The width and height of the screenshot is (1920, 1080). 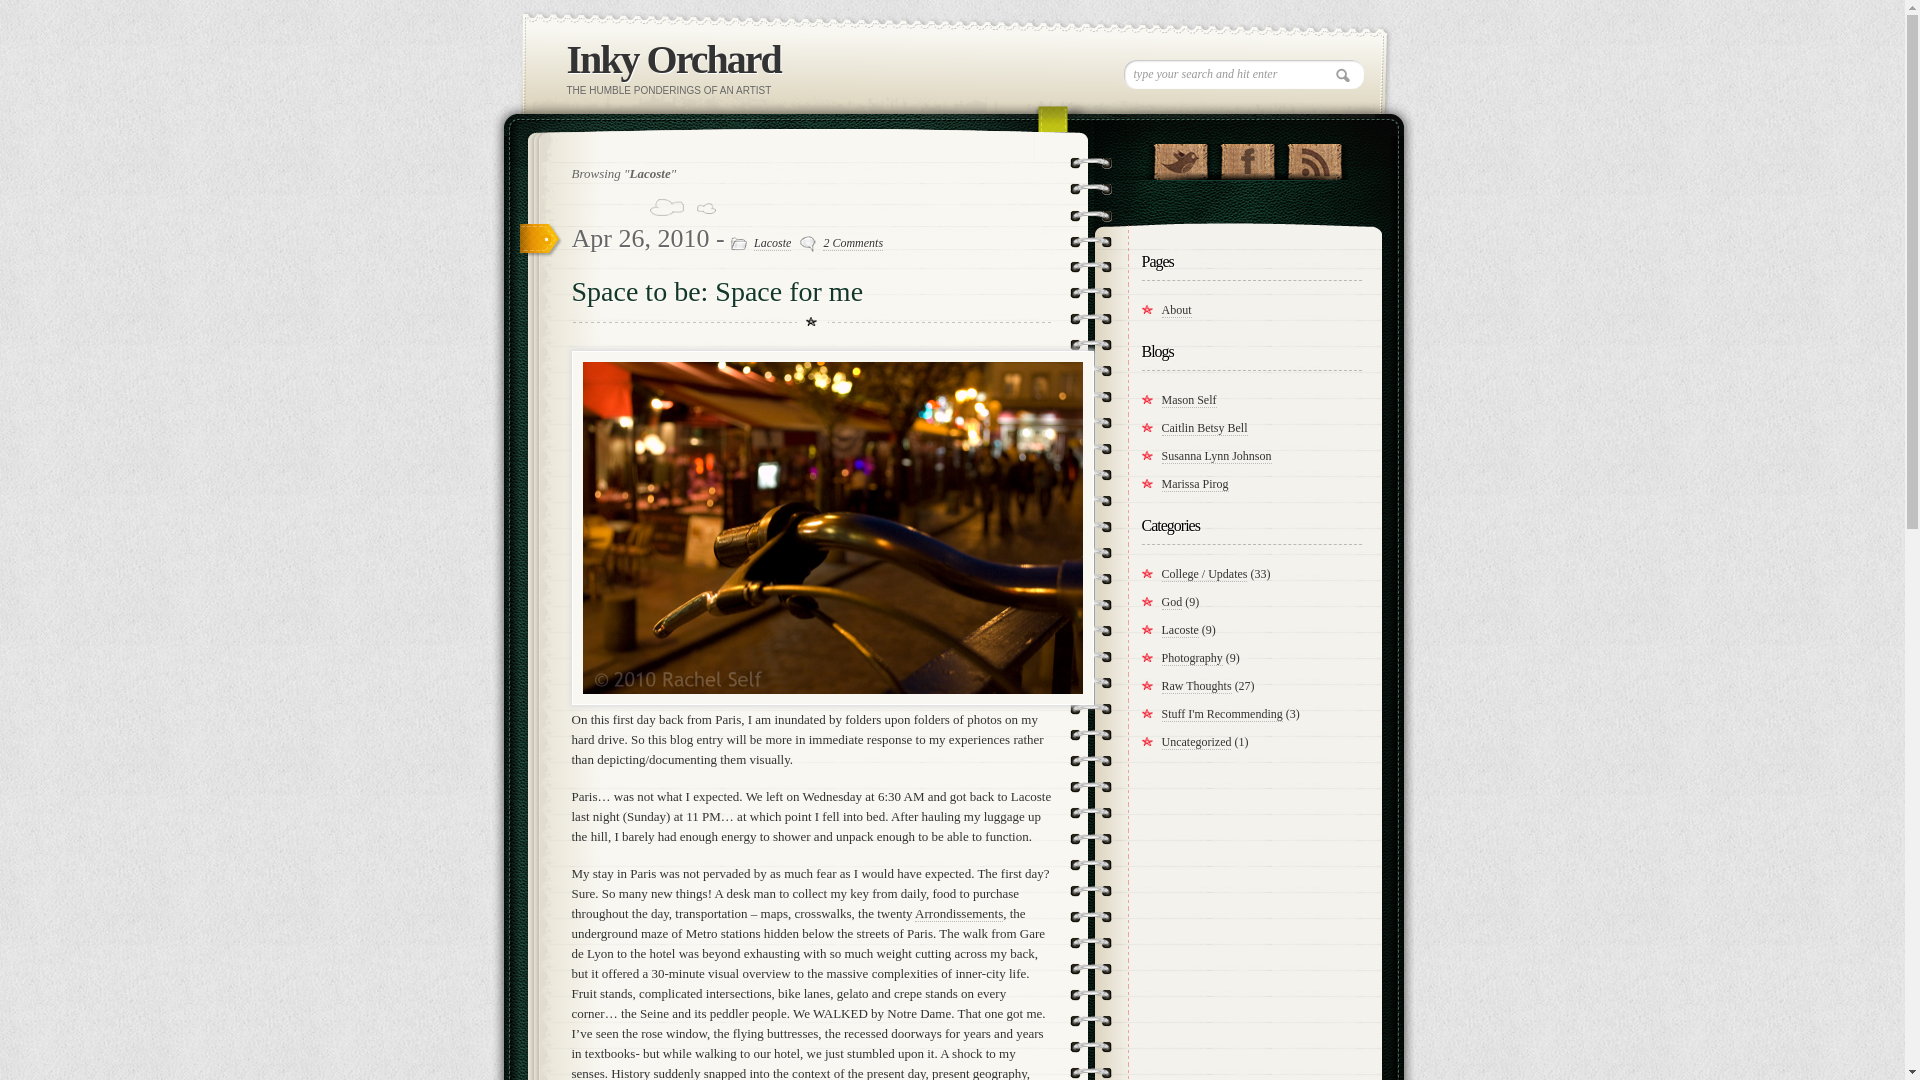 I want to click on type your search and hit enter, so click(x=1243, y=74).